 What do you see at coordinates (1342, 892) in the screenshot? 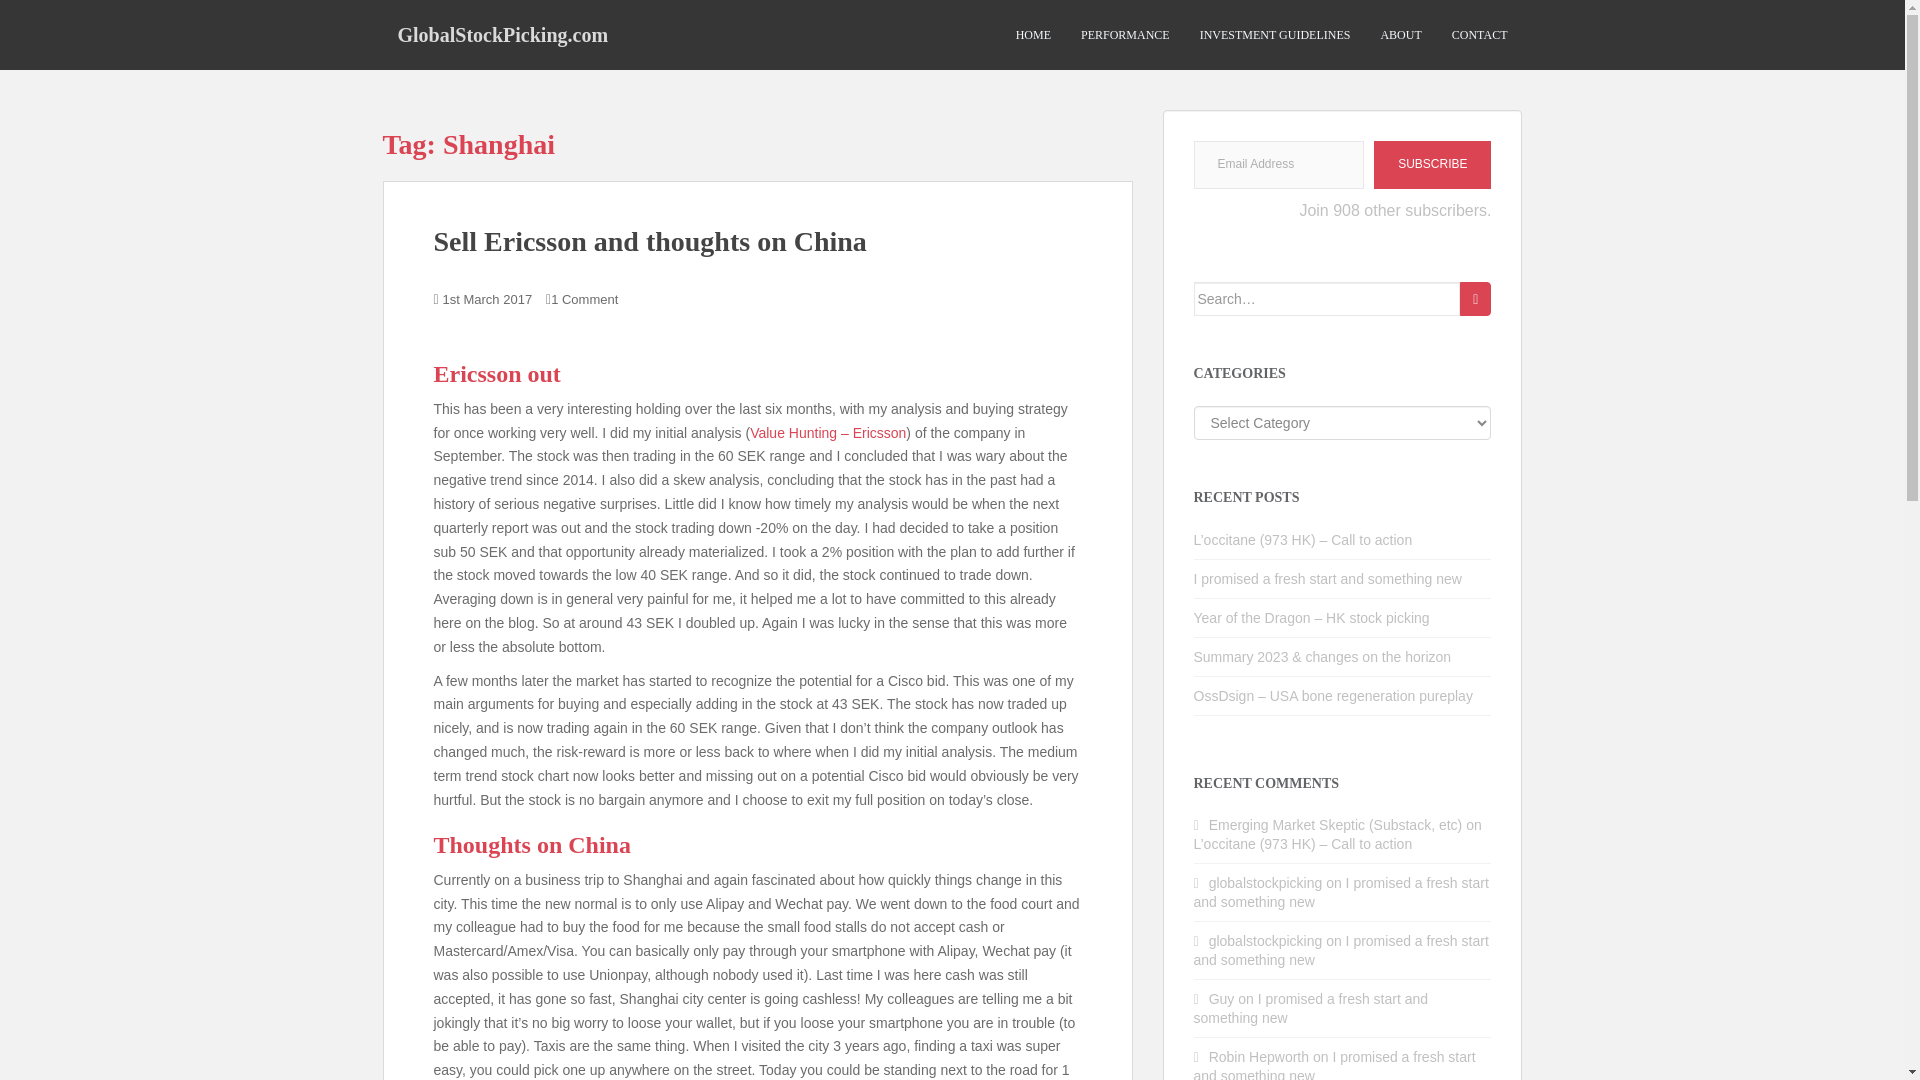
I see `I promised a fresh start and something new` at bounding box center [1342, 892].